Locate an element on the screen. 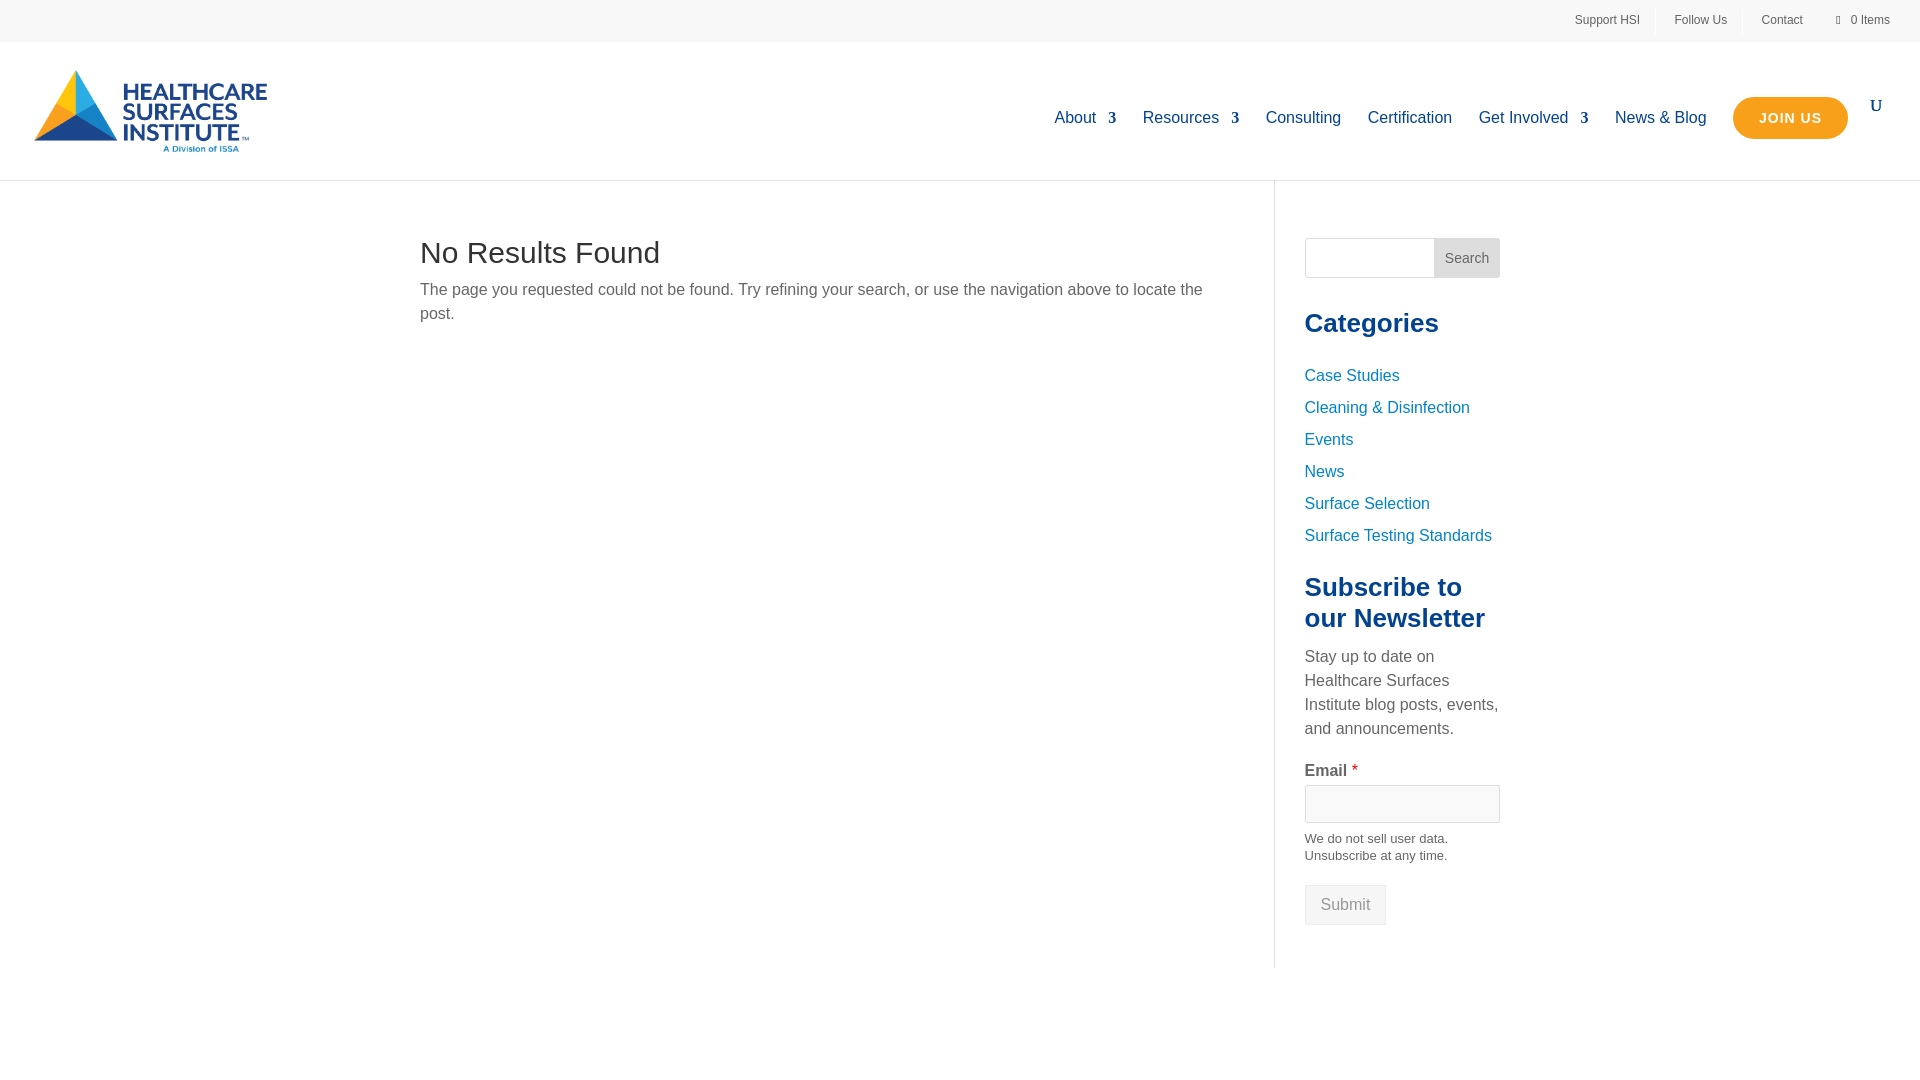 This screenshot has width=1920, height=1080. Contact is located at coordinates (1790, 21).